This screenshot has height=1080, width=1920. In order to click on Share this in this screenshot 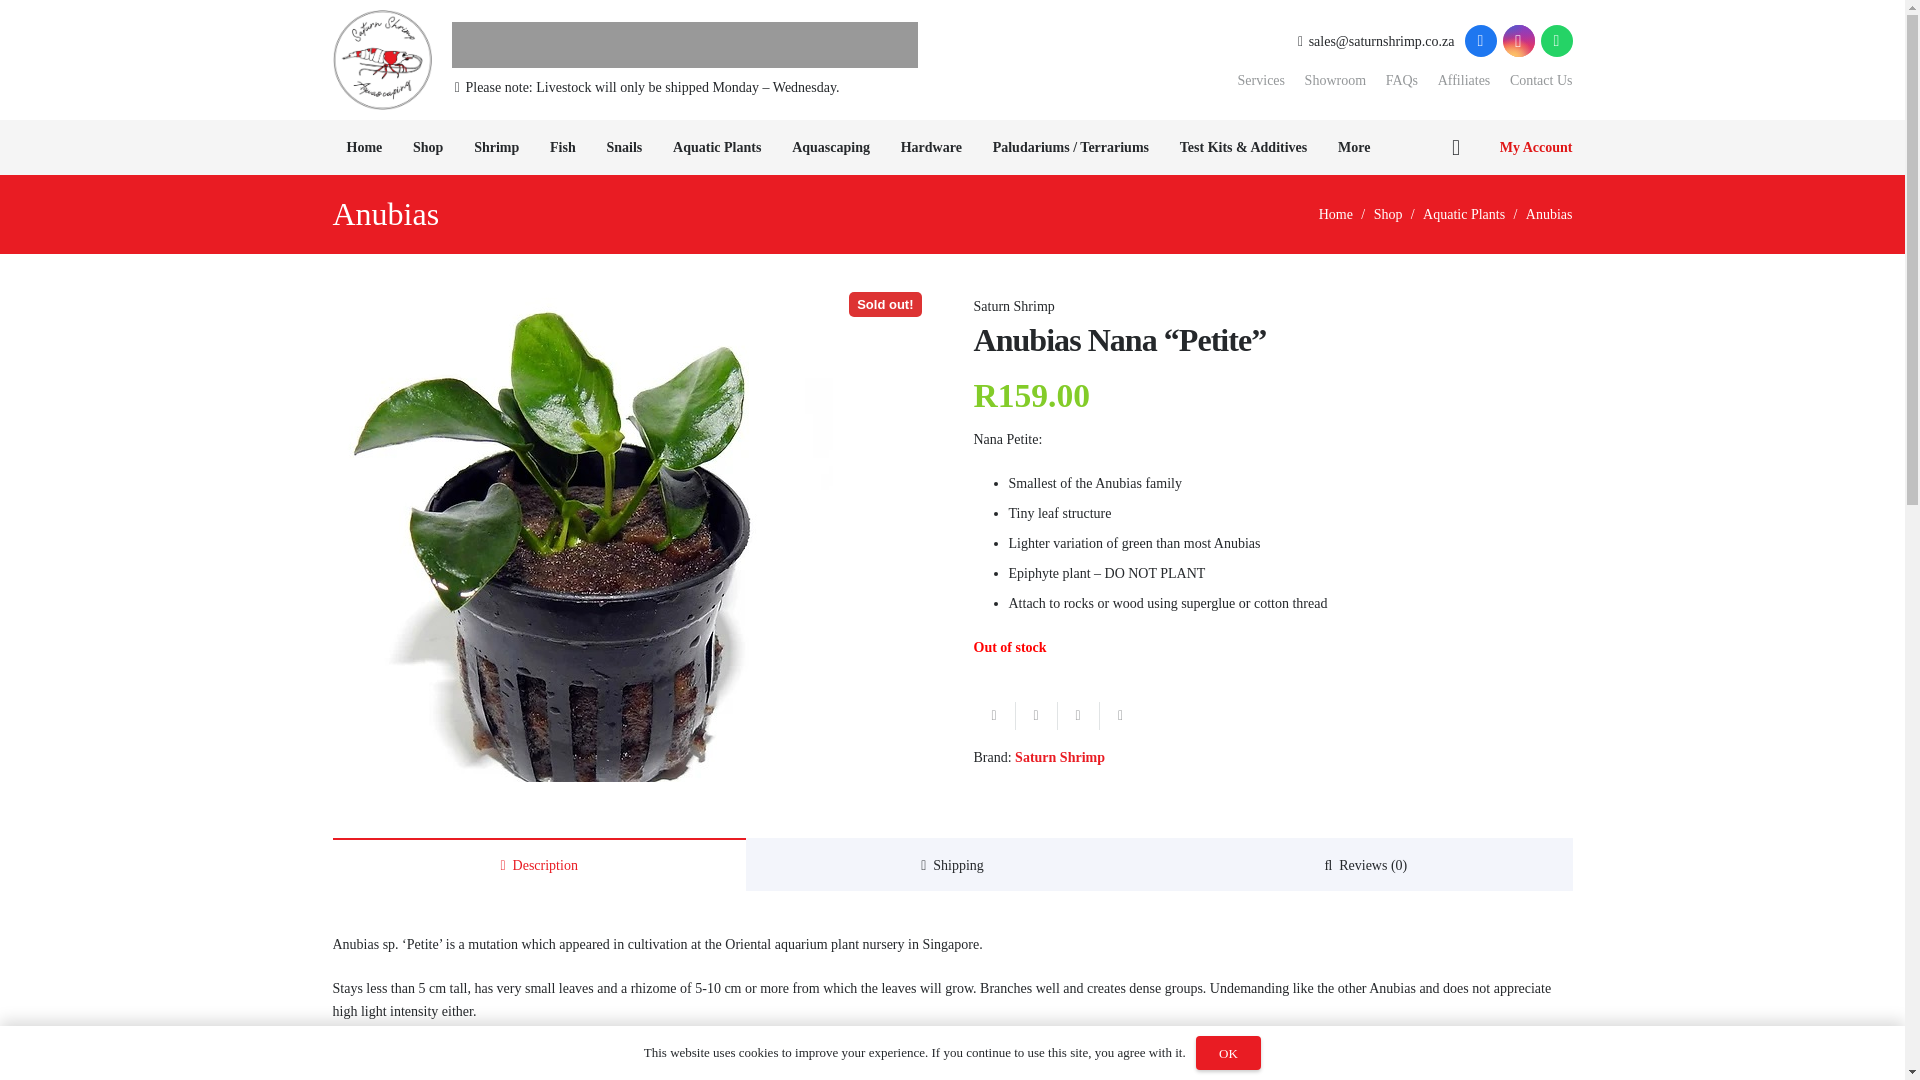, I will do `click(1036, 716)`.